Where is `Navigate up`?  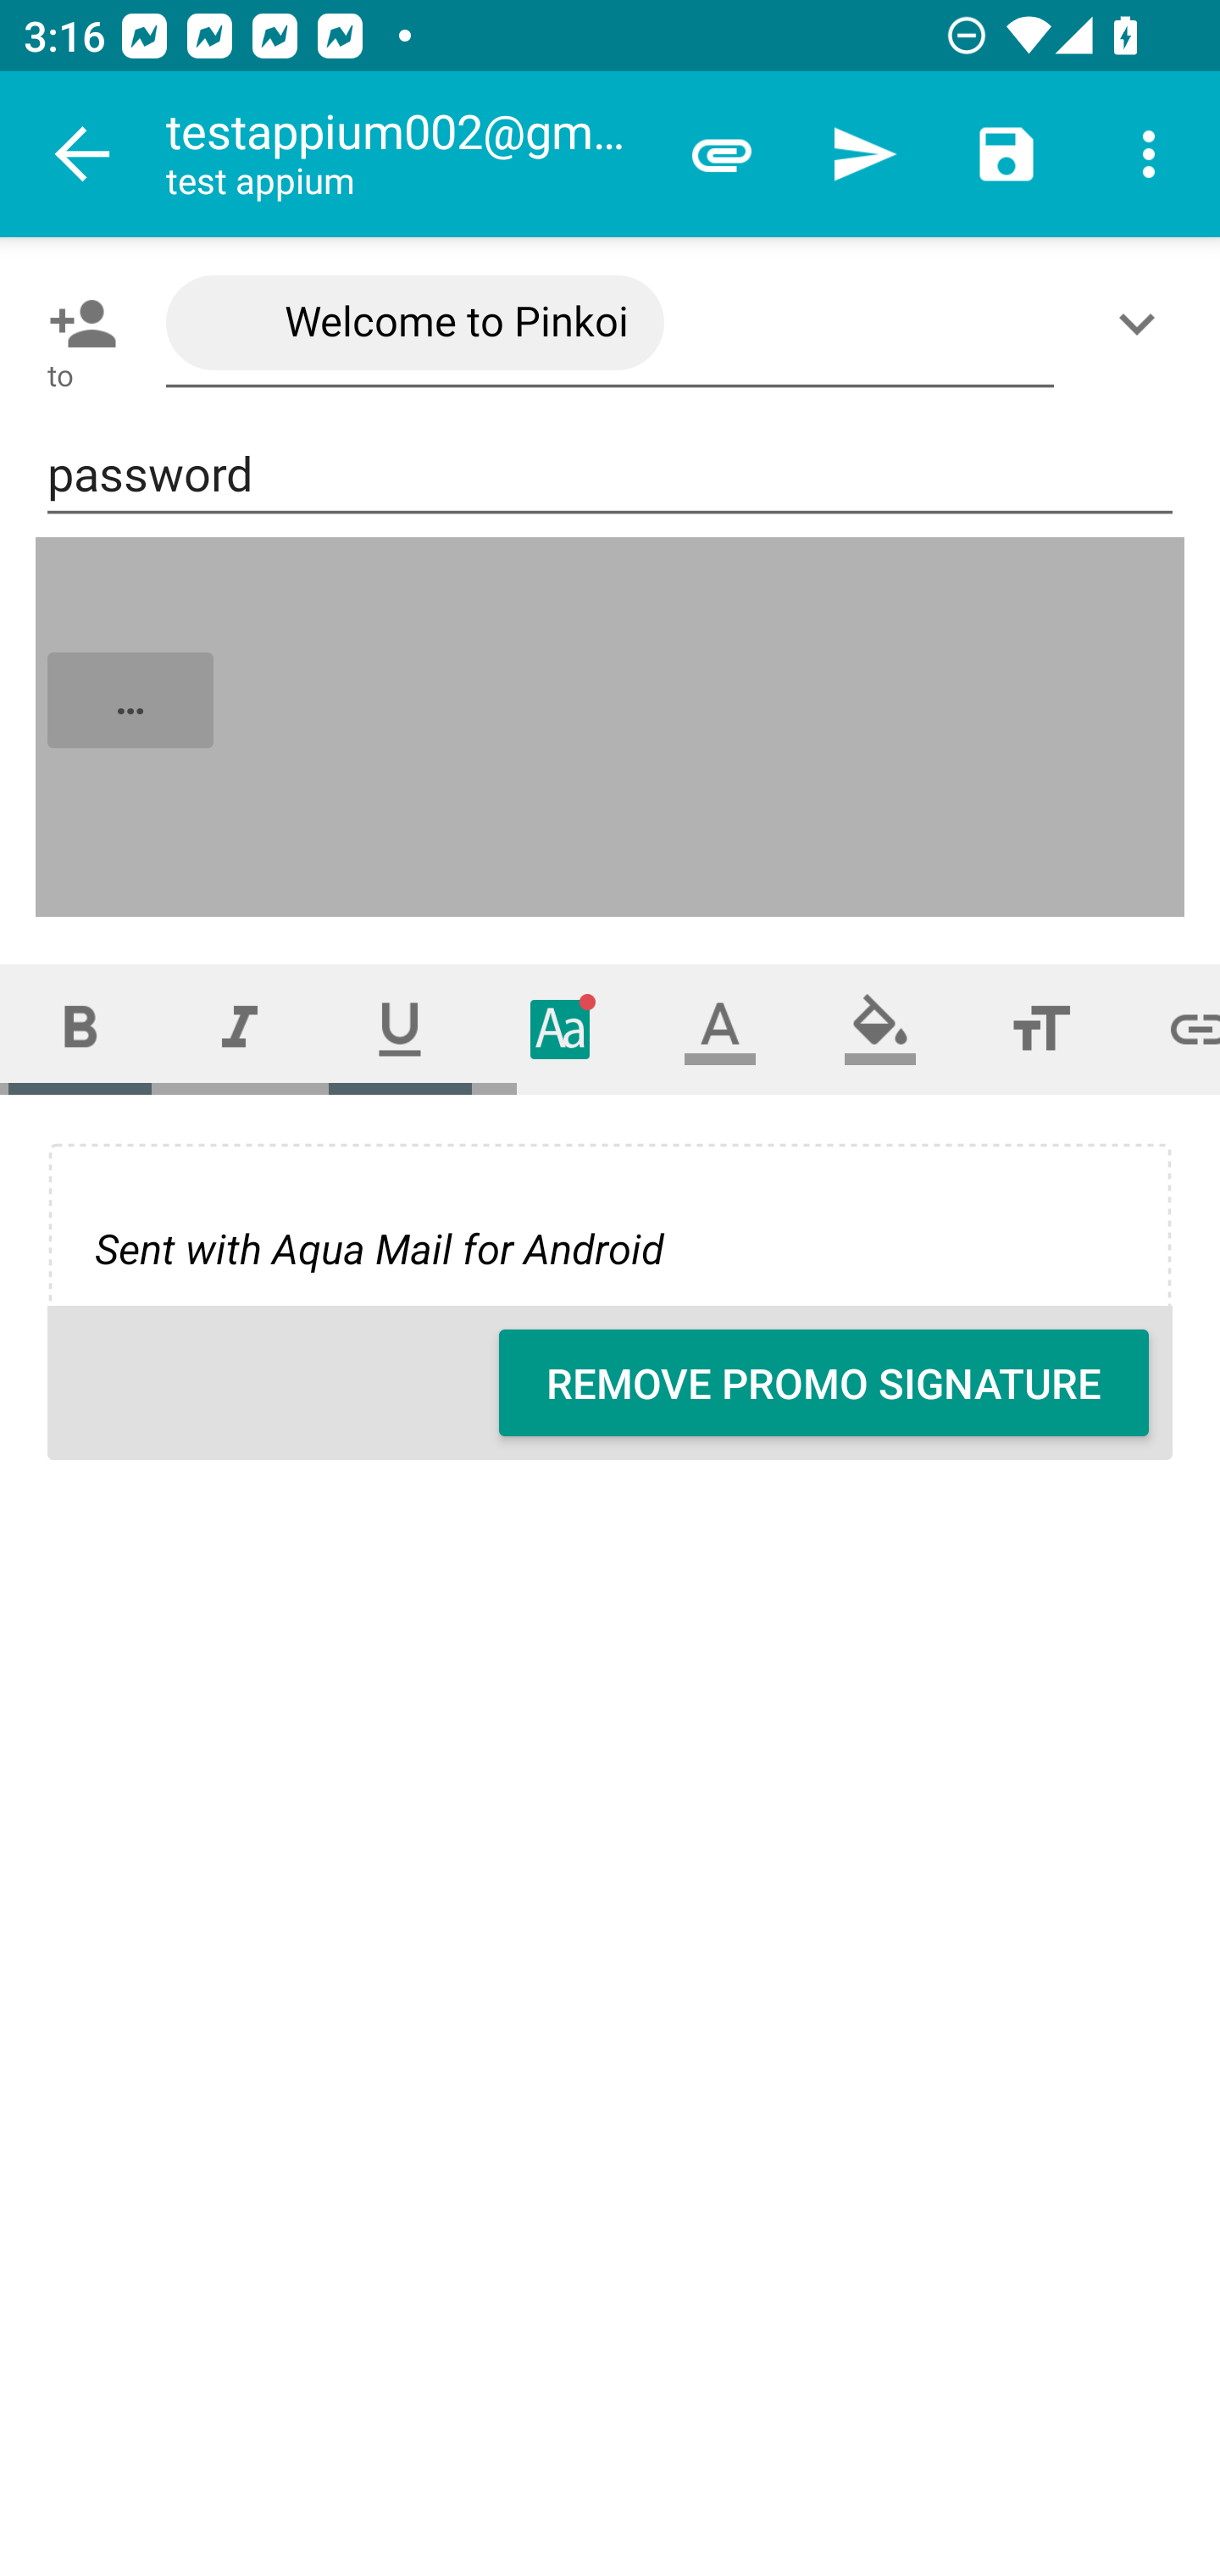 Navigate up is located at coordinates (83, 154).